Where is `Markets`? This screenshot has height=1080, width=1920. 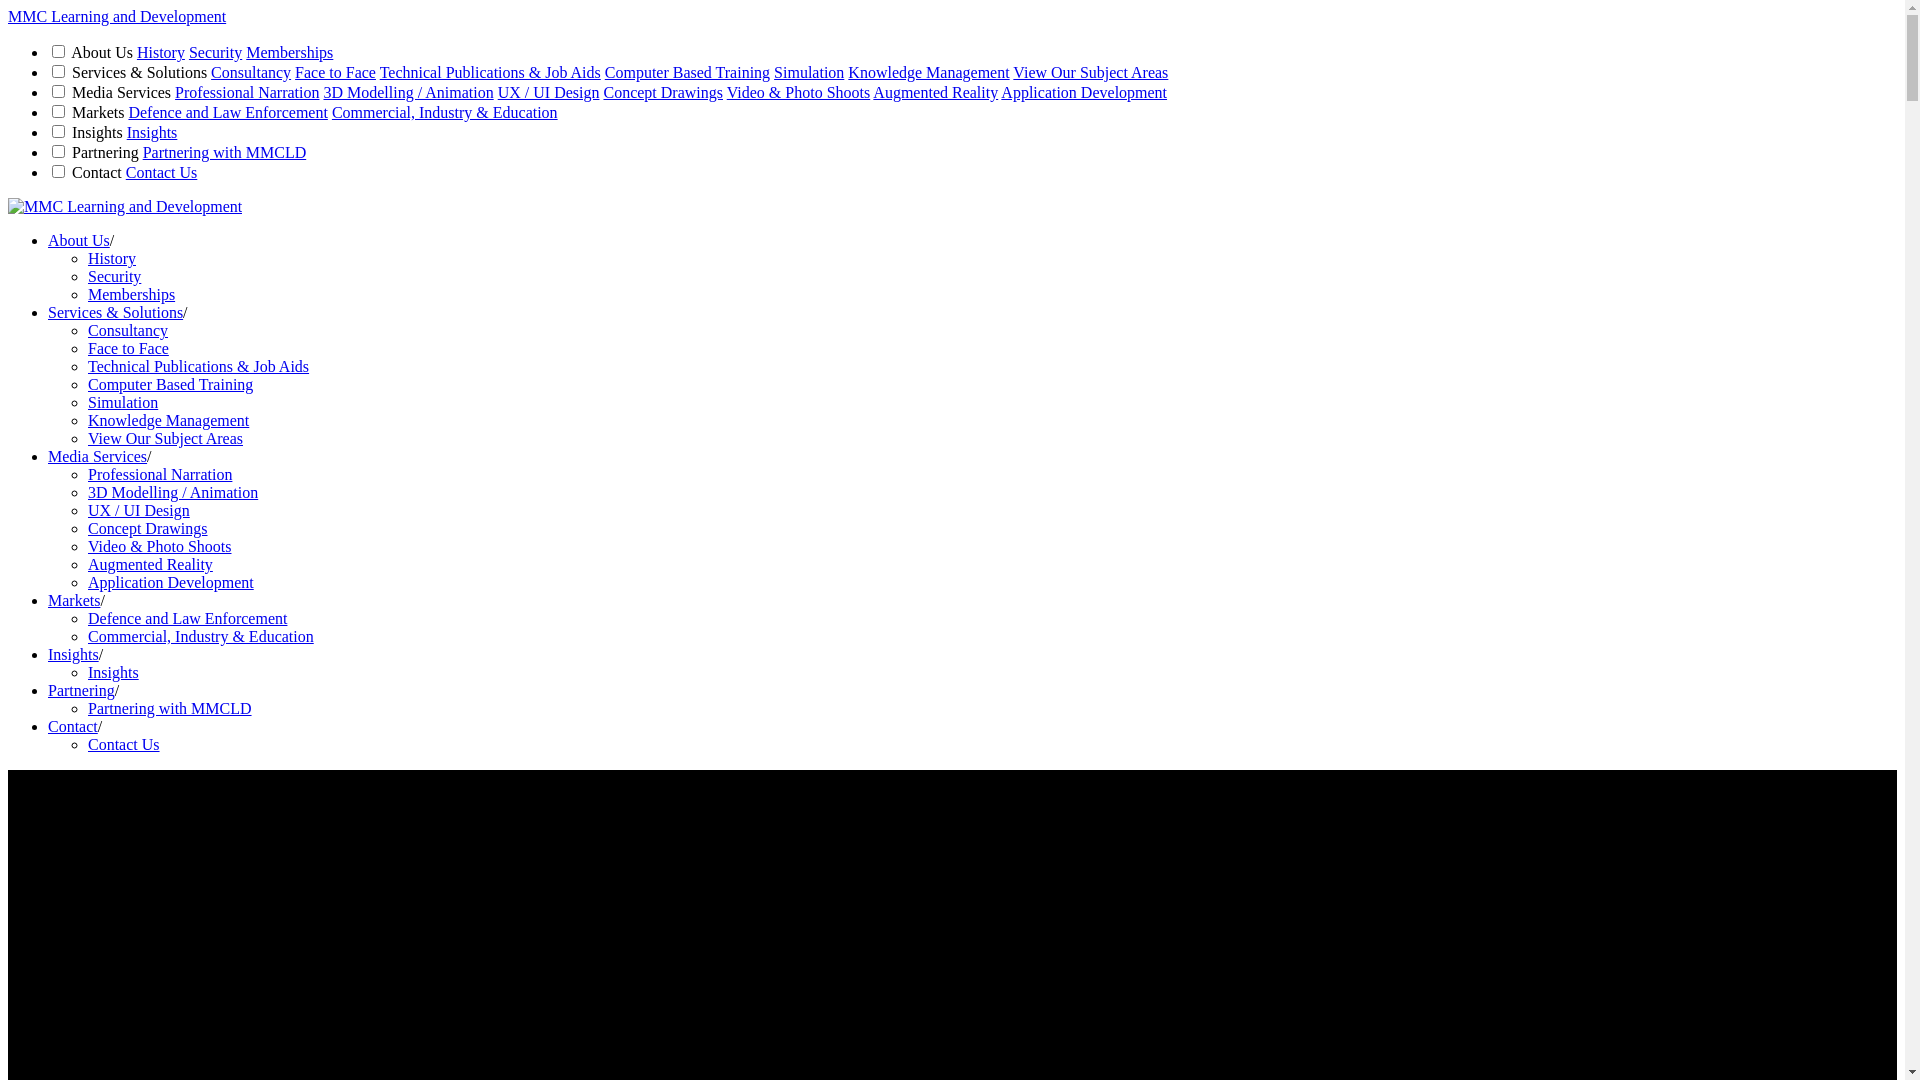 Markets is located at coordinates (74, 600).